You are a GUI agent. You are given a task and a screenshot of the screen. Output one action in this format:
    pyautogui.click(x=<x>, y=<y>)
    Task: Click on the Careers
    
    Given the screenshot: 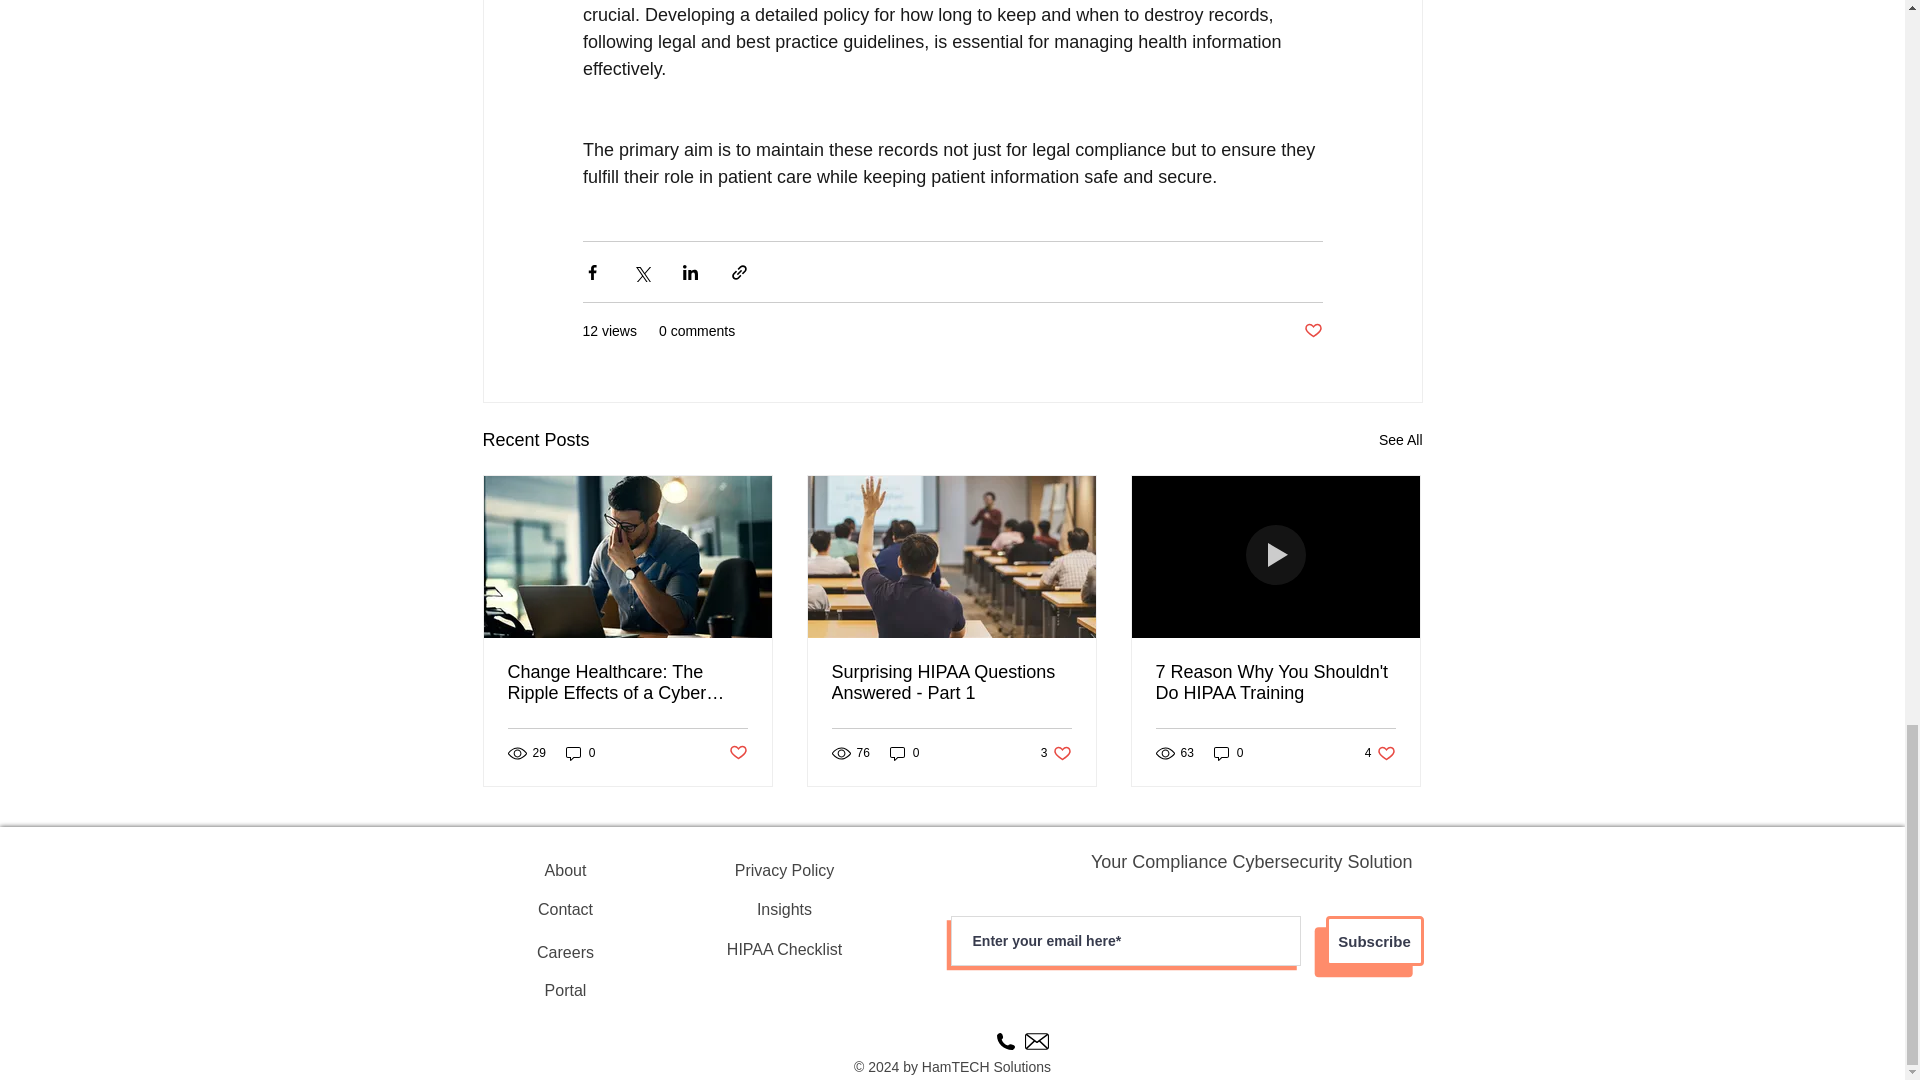 What is the action you would take?
    pyautogui.click(x=1312, y=331)
    